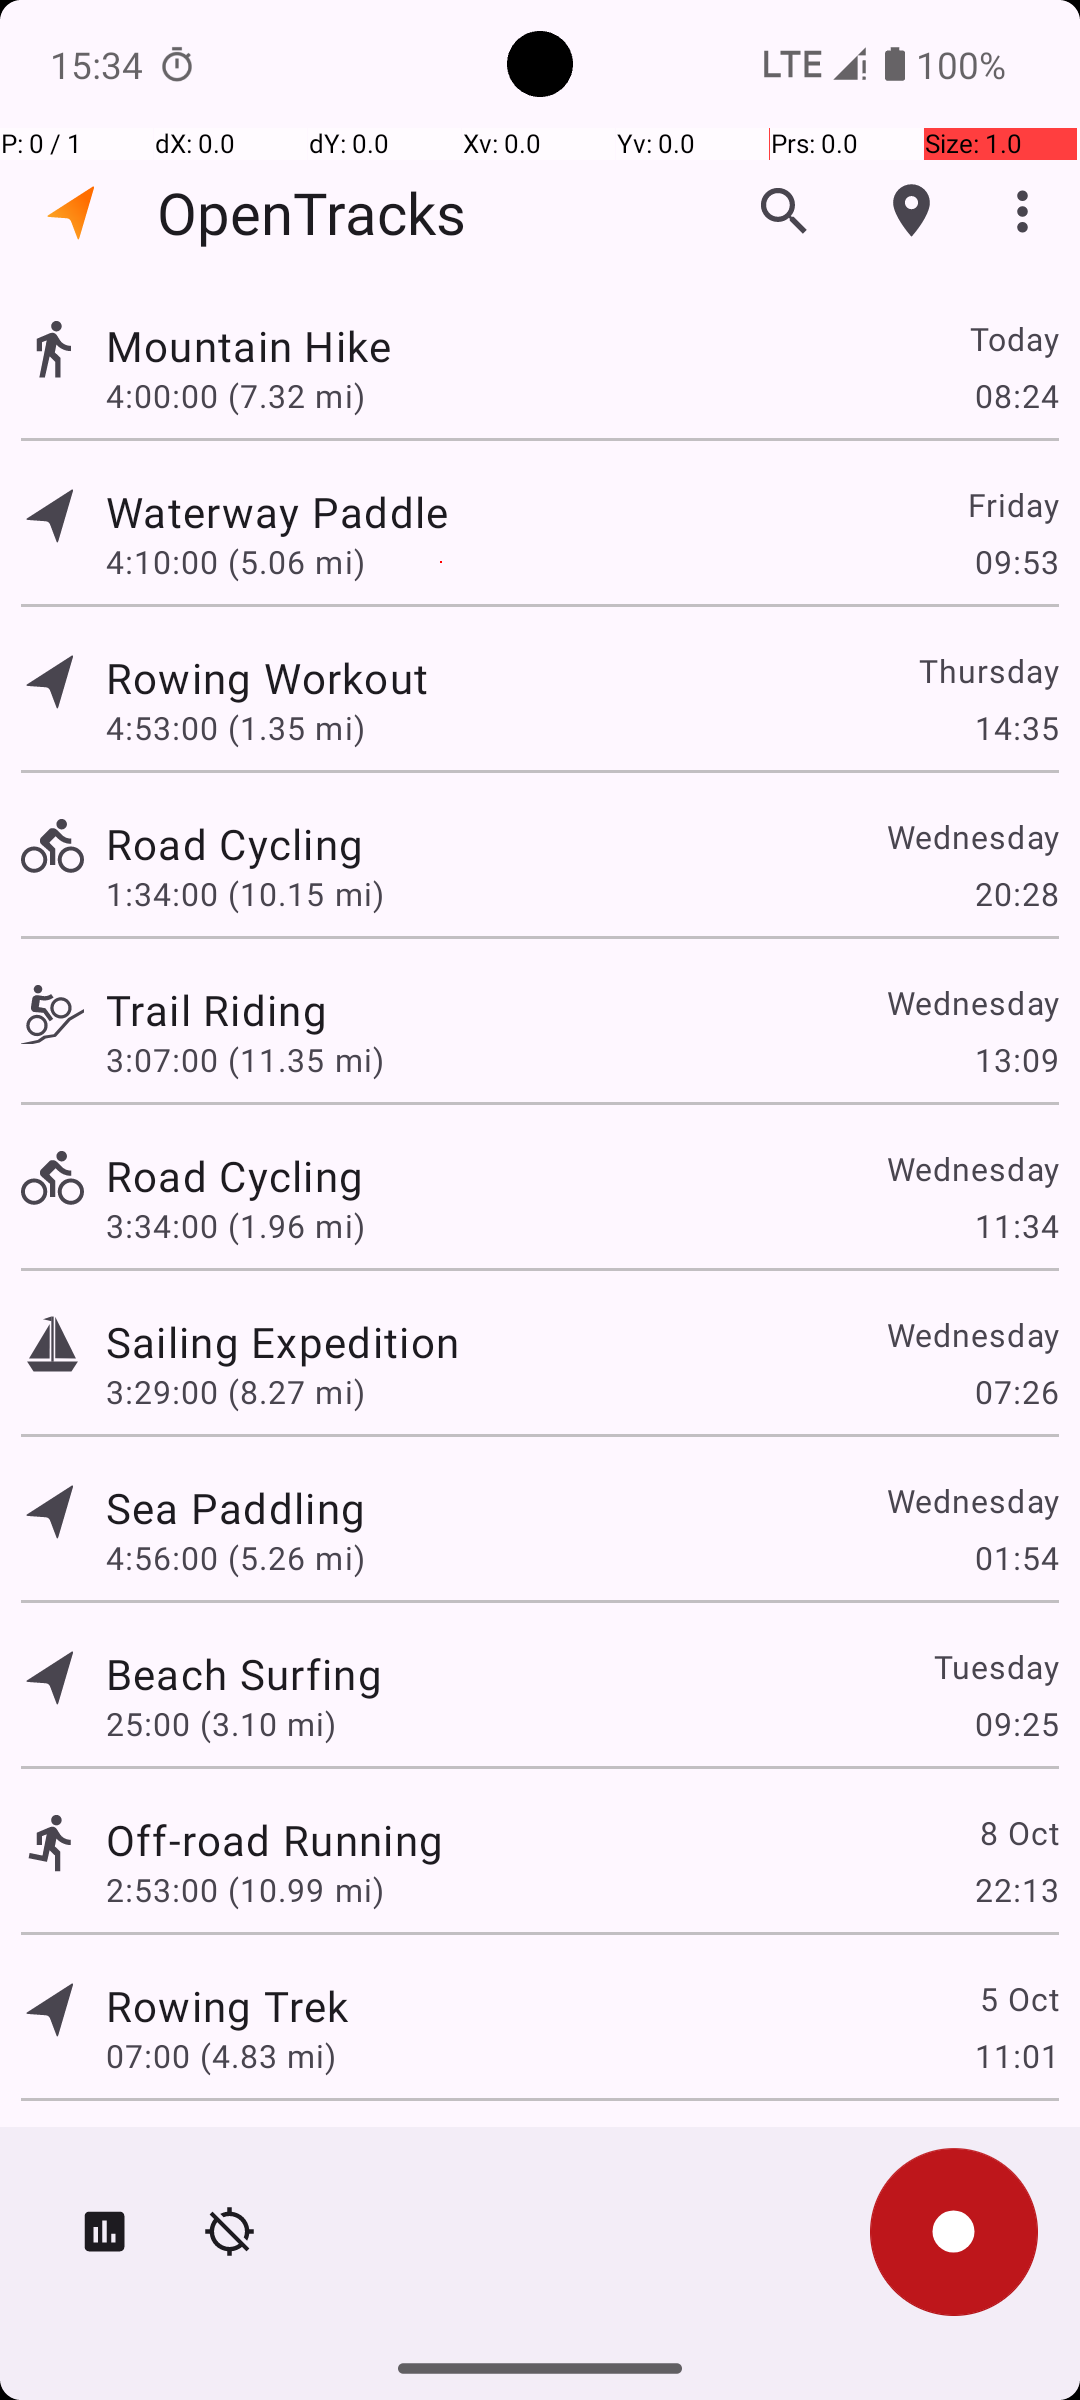 This screenshot has height=2400, width=1080. I want to click on 4:10:00 (5.06 mi), so click(236, 562).